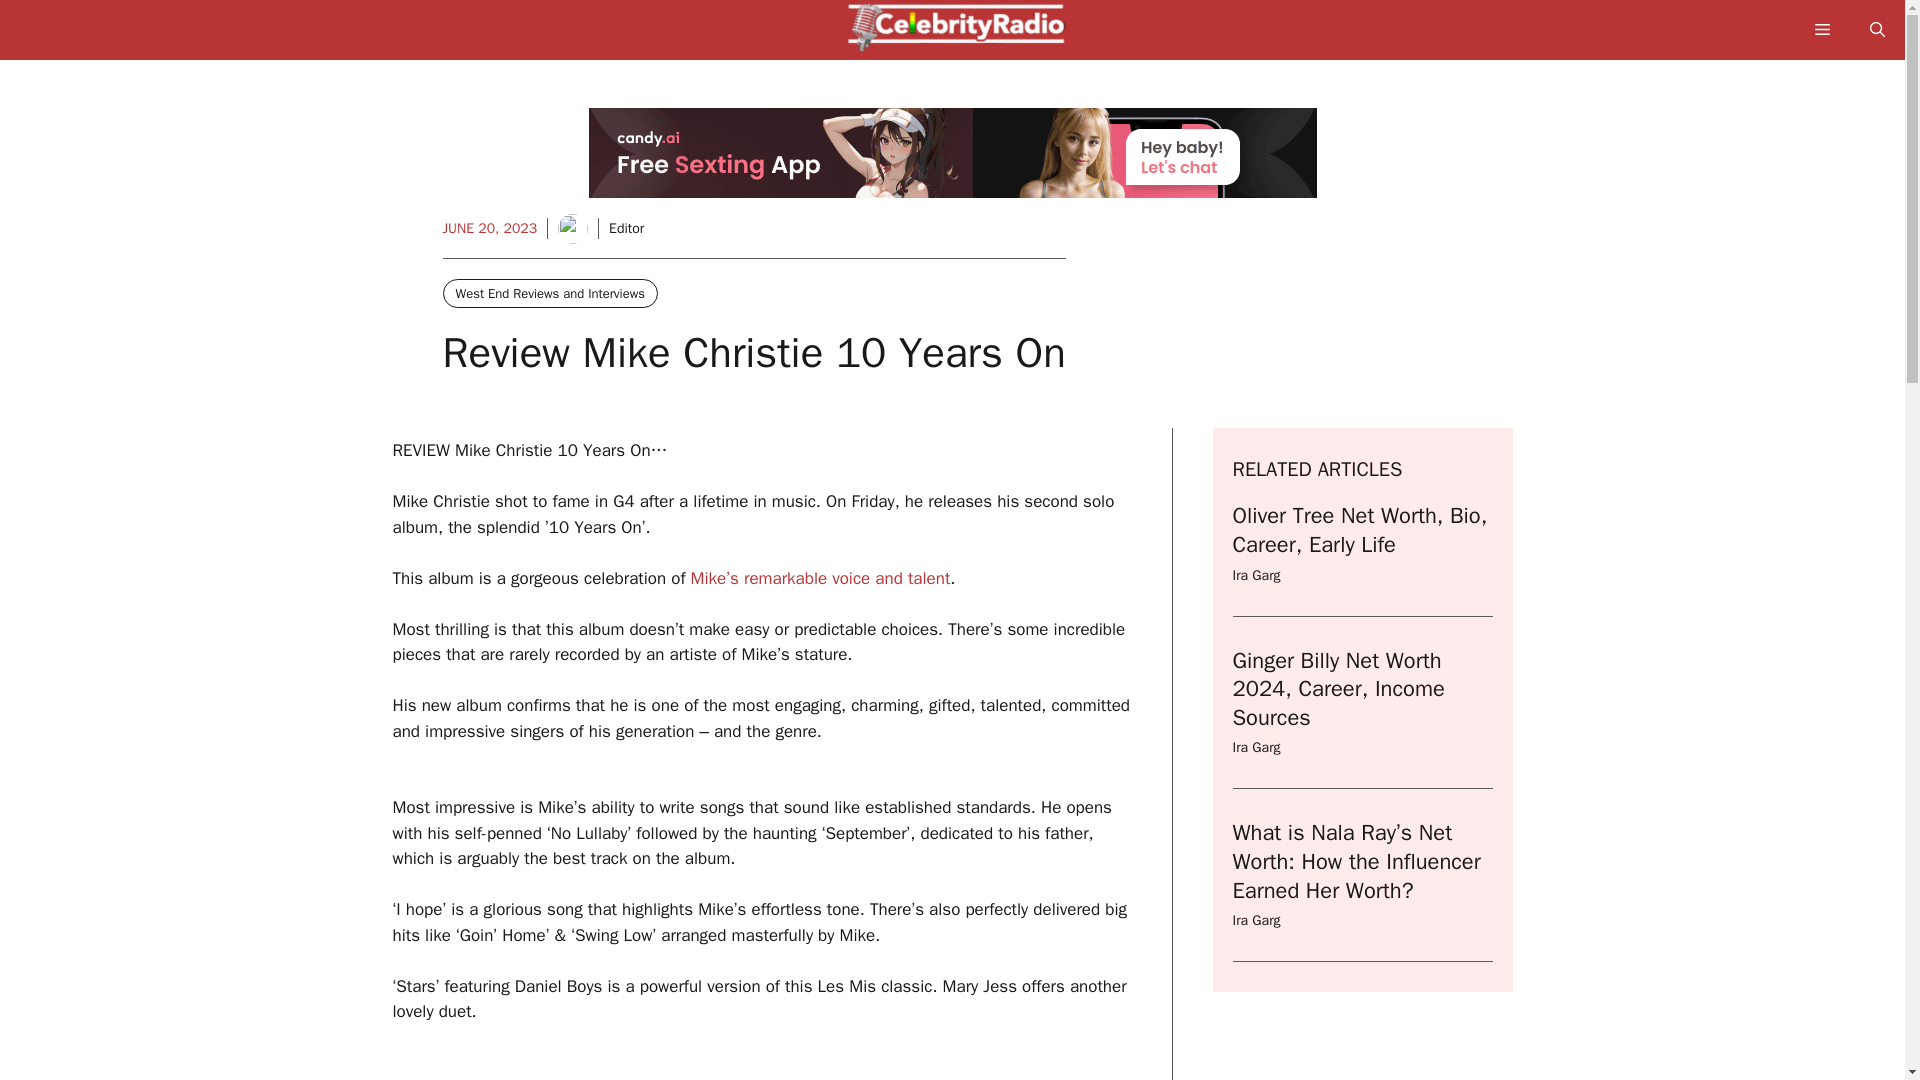 This screenshot has height=1080, width=1920. What do you see at coordinates (1256, 920) in the screenshot?
I see `Ira Garg` at bounding box center [1256, 920].